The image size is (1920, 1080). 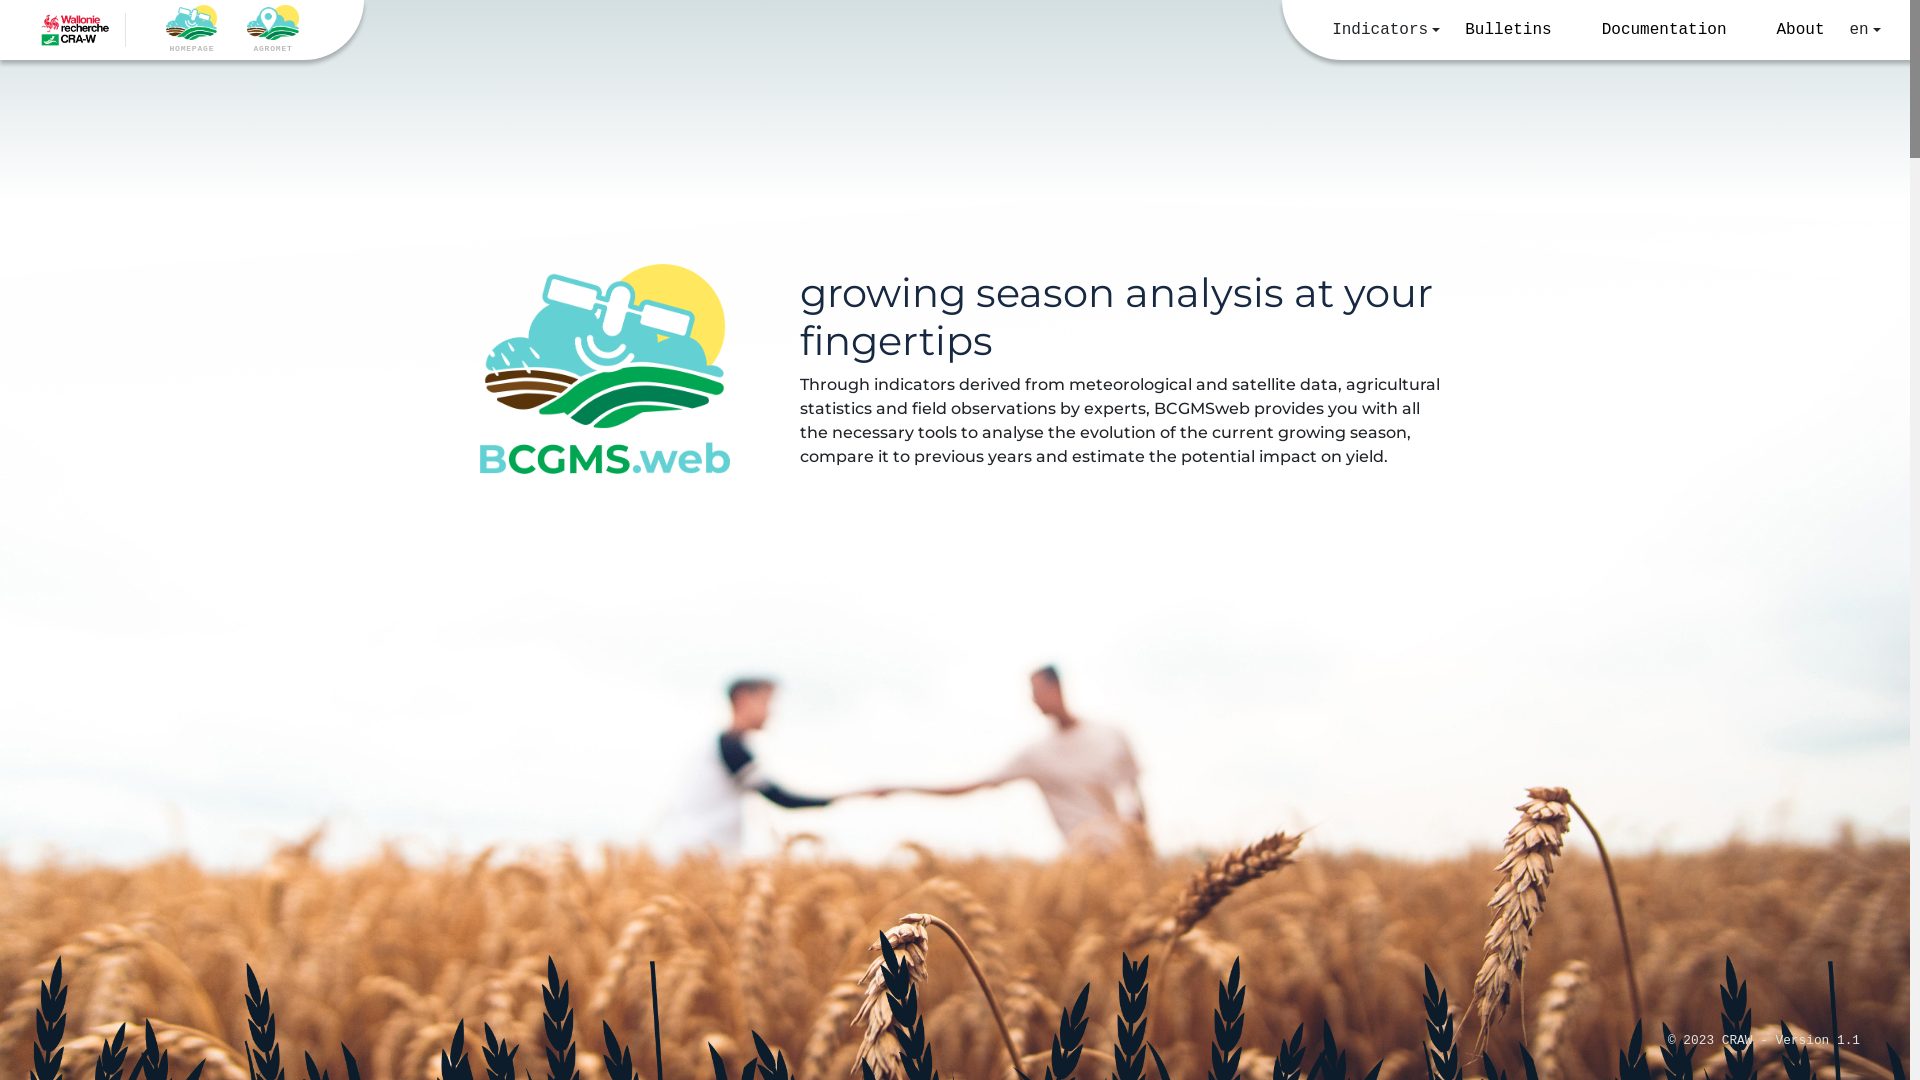 What do you see at coordinates (1801, 30) in the screenshot?
I see `About` at bounding box center [1801, 30].